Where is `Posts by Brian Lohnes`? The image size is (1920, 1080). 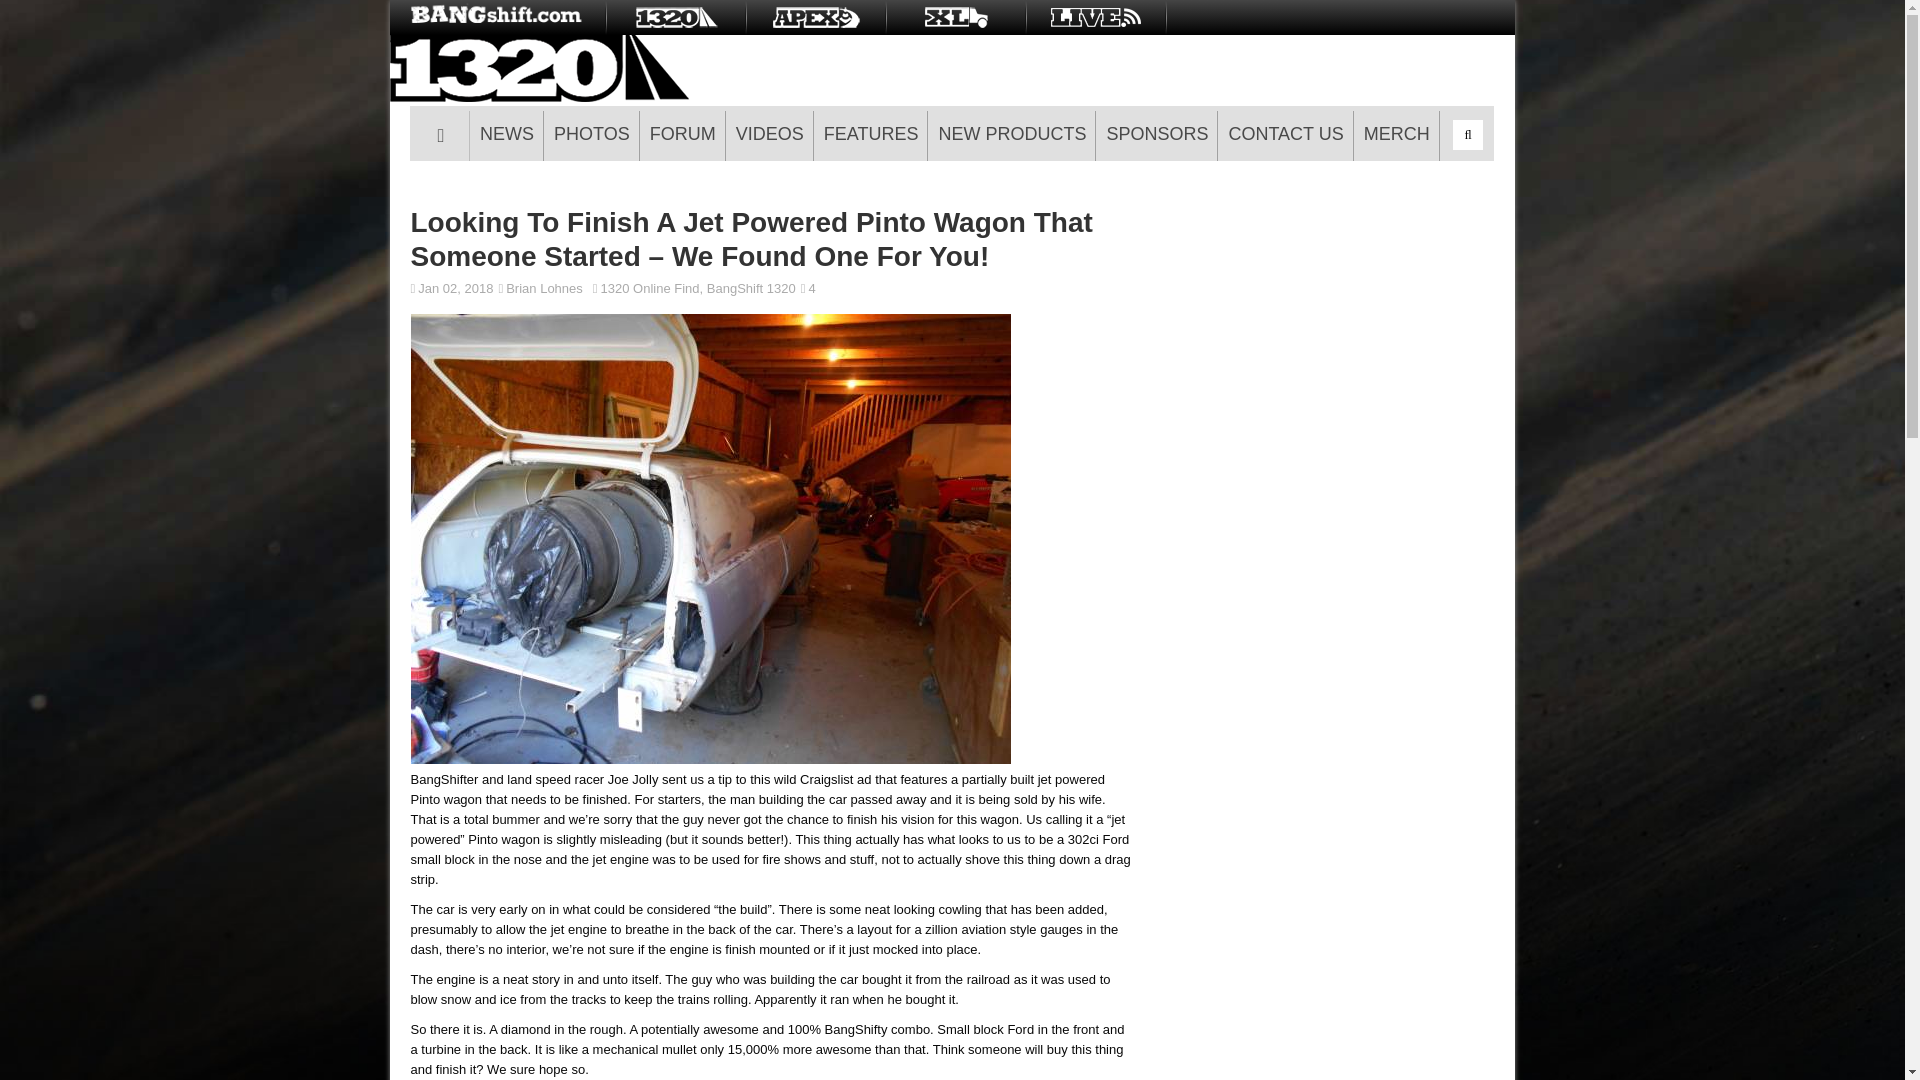 Posts by Brian Lohnes is located at coordinates (544, 288).